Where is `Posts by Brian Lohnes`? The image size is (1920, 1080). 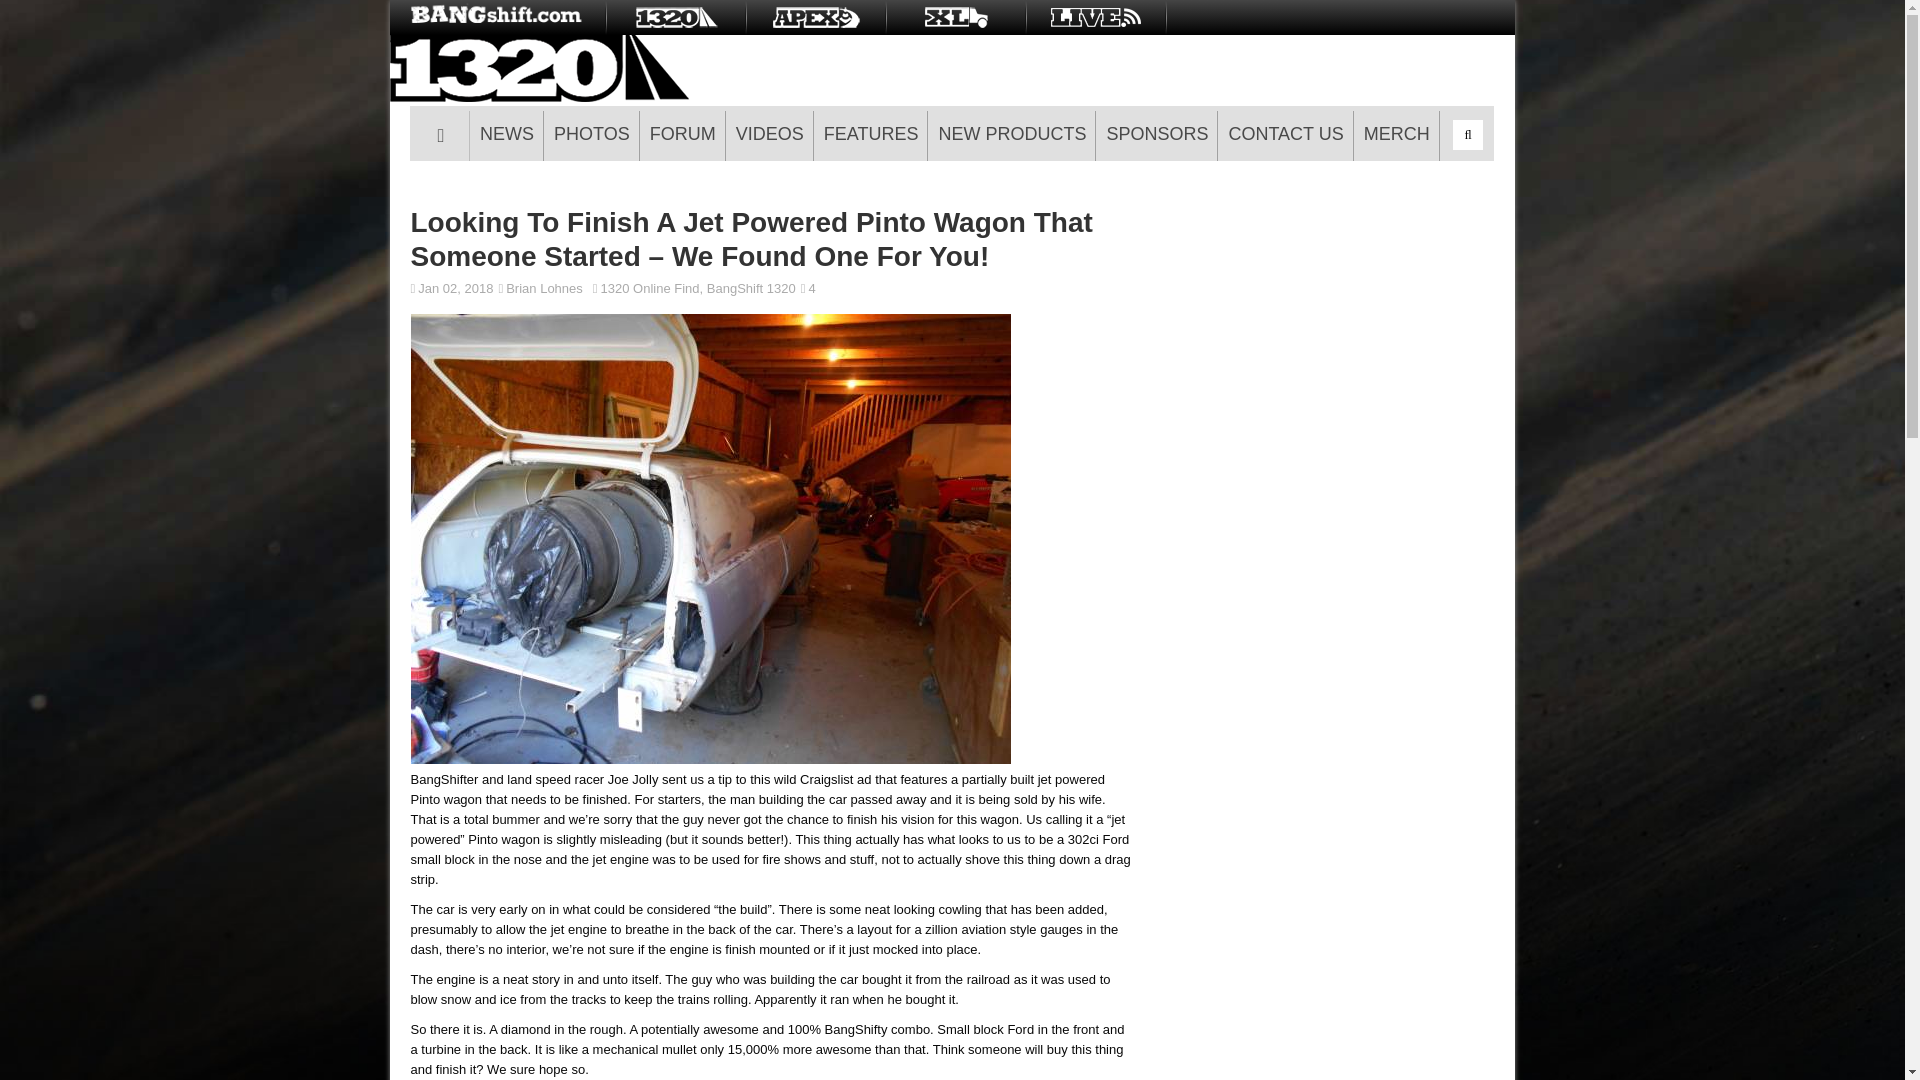 Posts by Brian Lohnes is located at coordinates (544, 288).